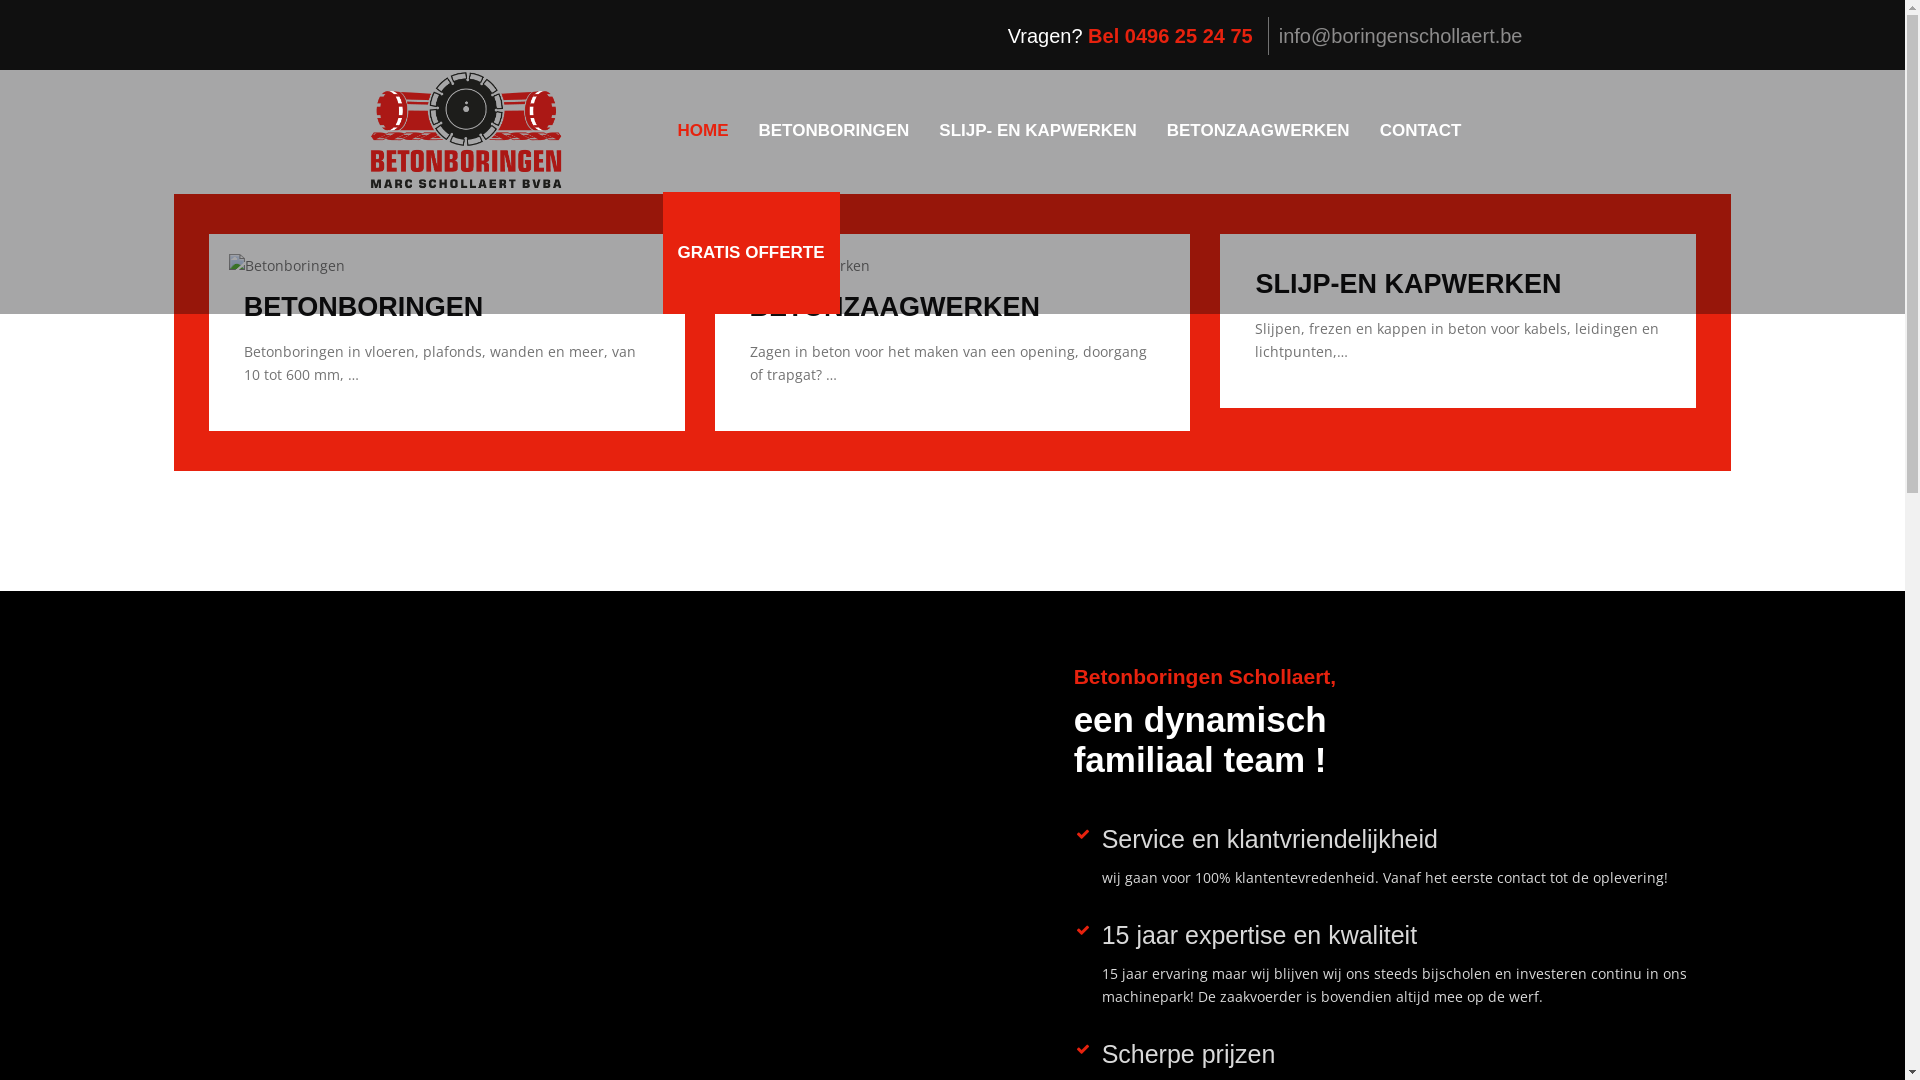 The image size is (1920, 1080). I want to click on Bel 0496 25 24 75, so click(1170, 36).